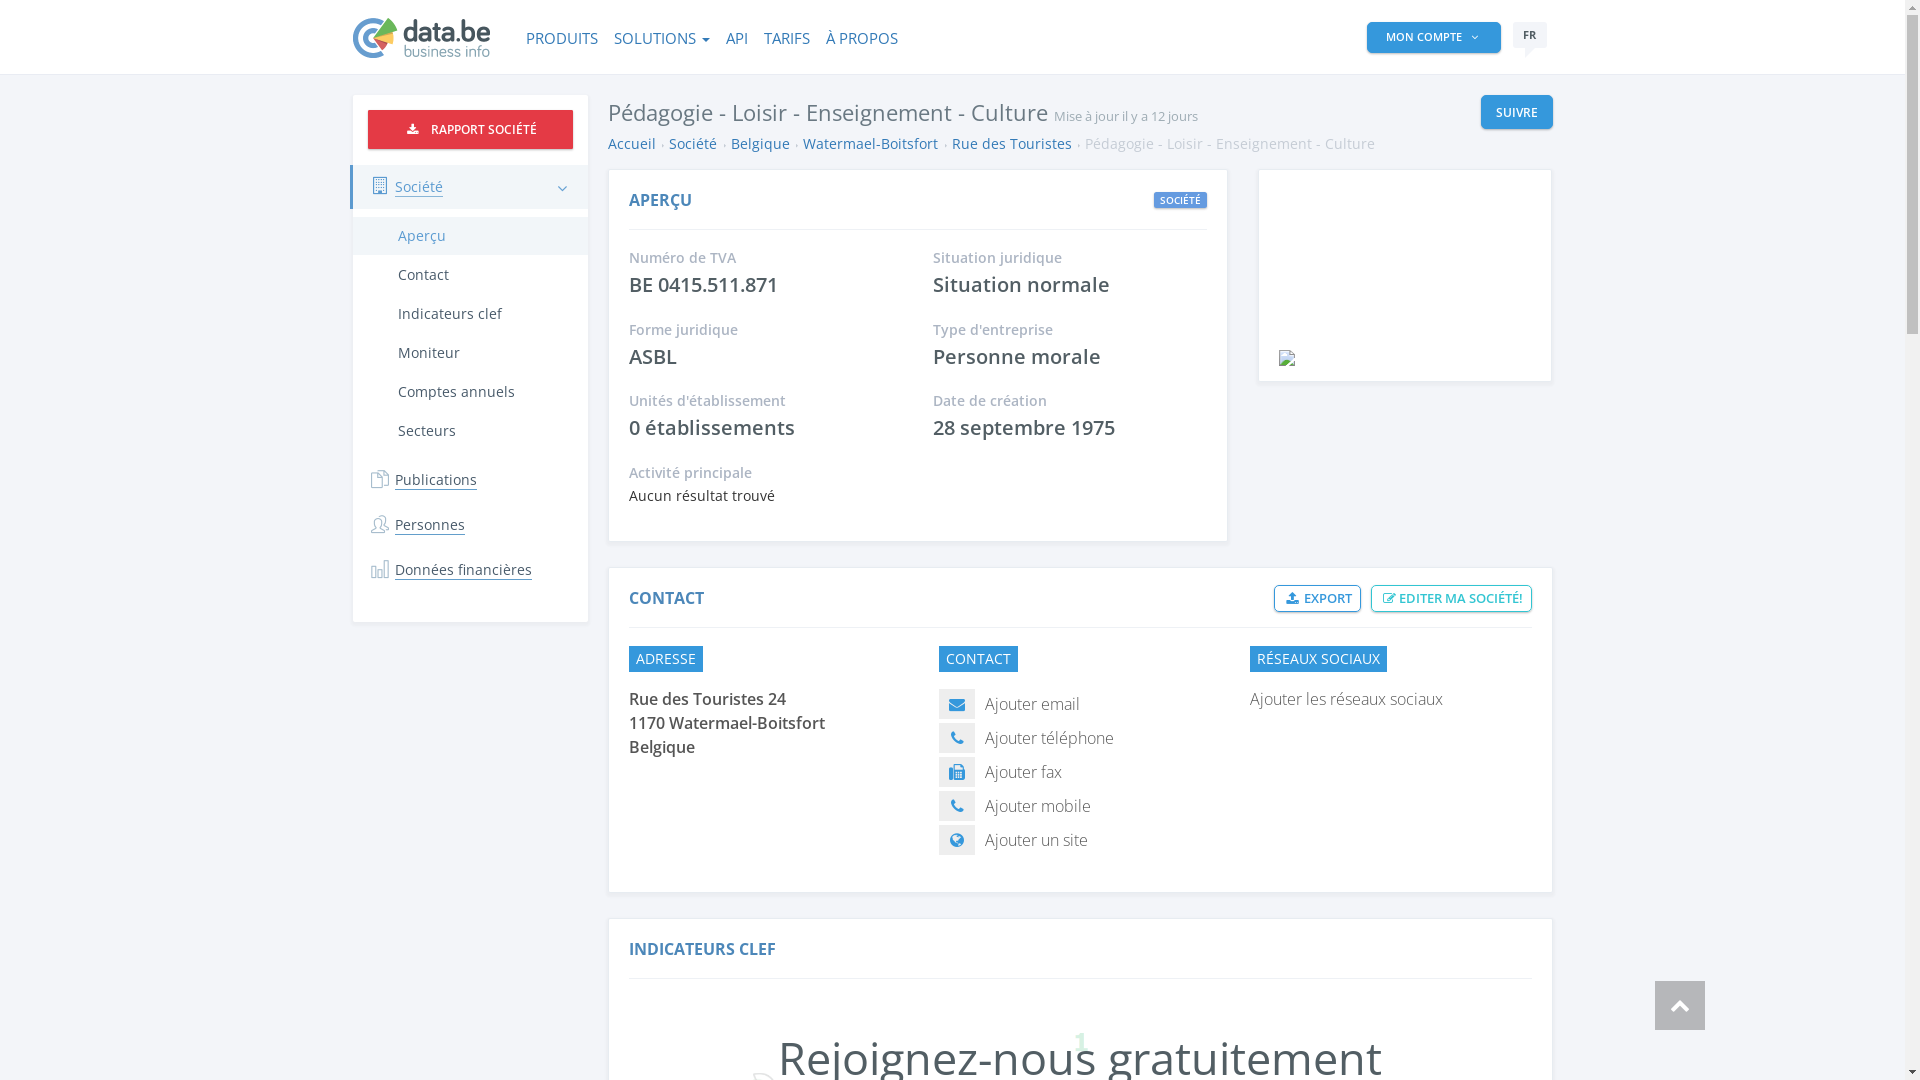  I want to click on Moniteur, so click(470, 353).